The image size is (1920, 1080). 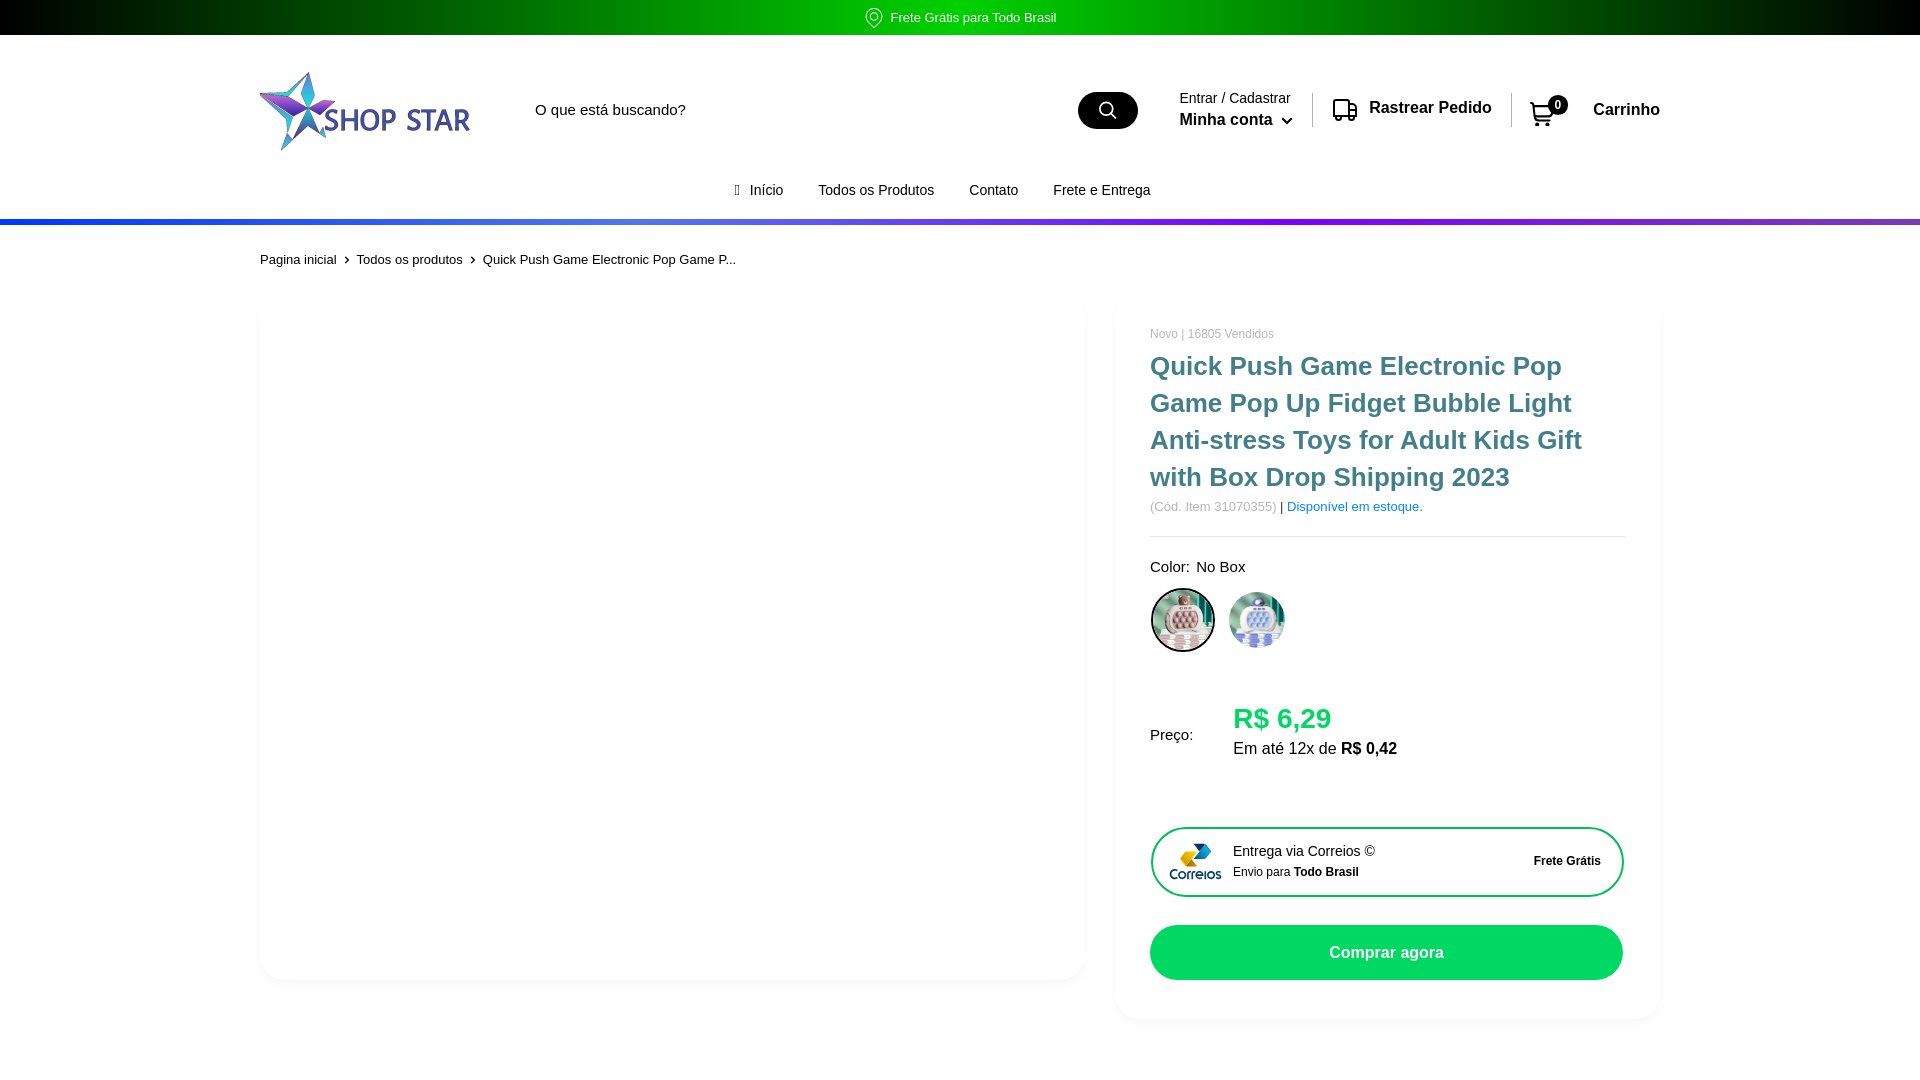 What do you see at coordinates (410, 258) in the screenshot?
I see `Frete e Entrega` at bounding box center [410, 258].